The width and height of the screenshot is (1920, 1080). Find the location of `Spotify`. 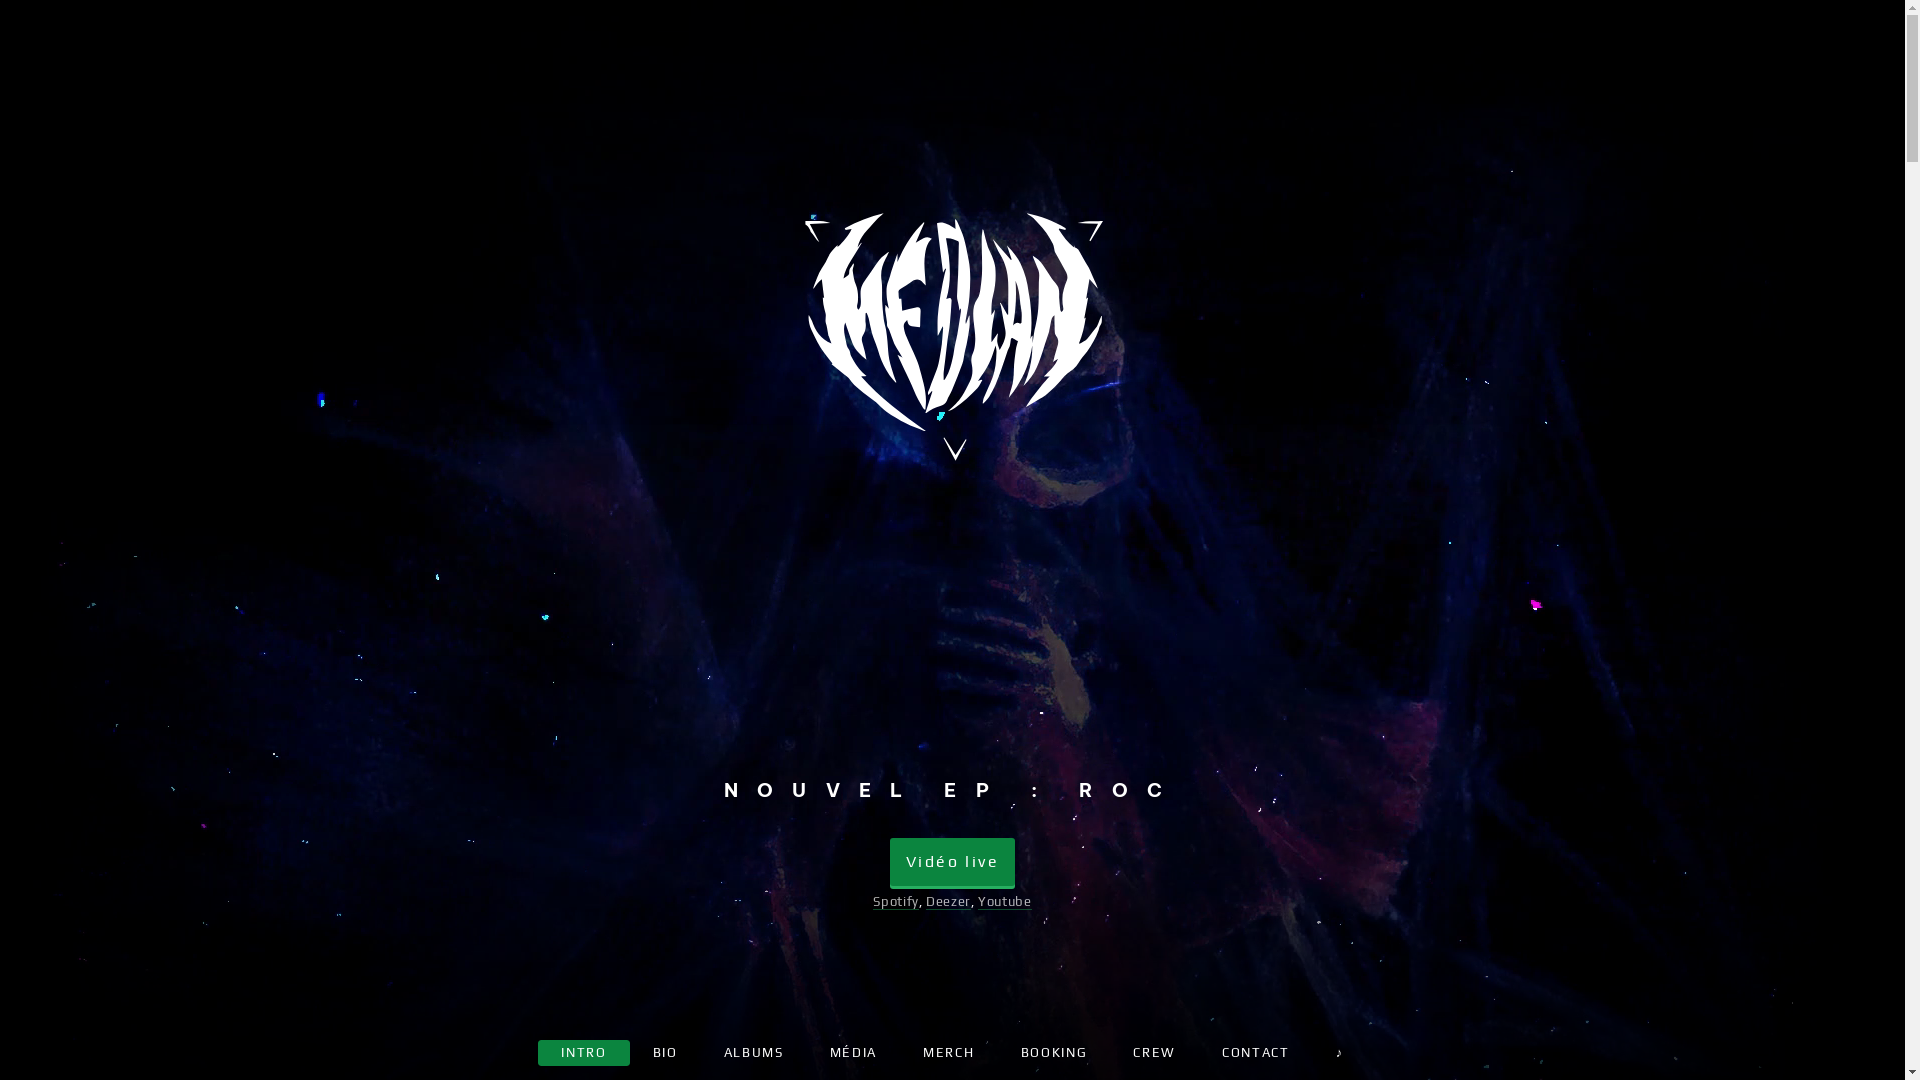

Spotify is located at coordinates (896, 902).